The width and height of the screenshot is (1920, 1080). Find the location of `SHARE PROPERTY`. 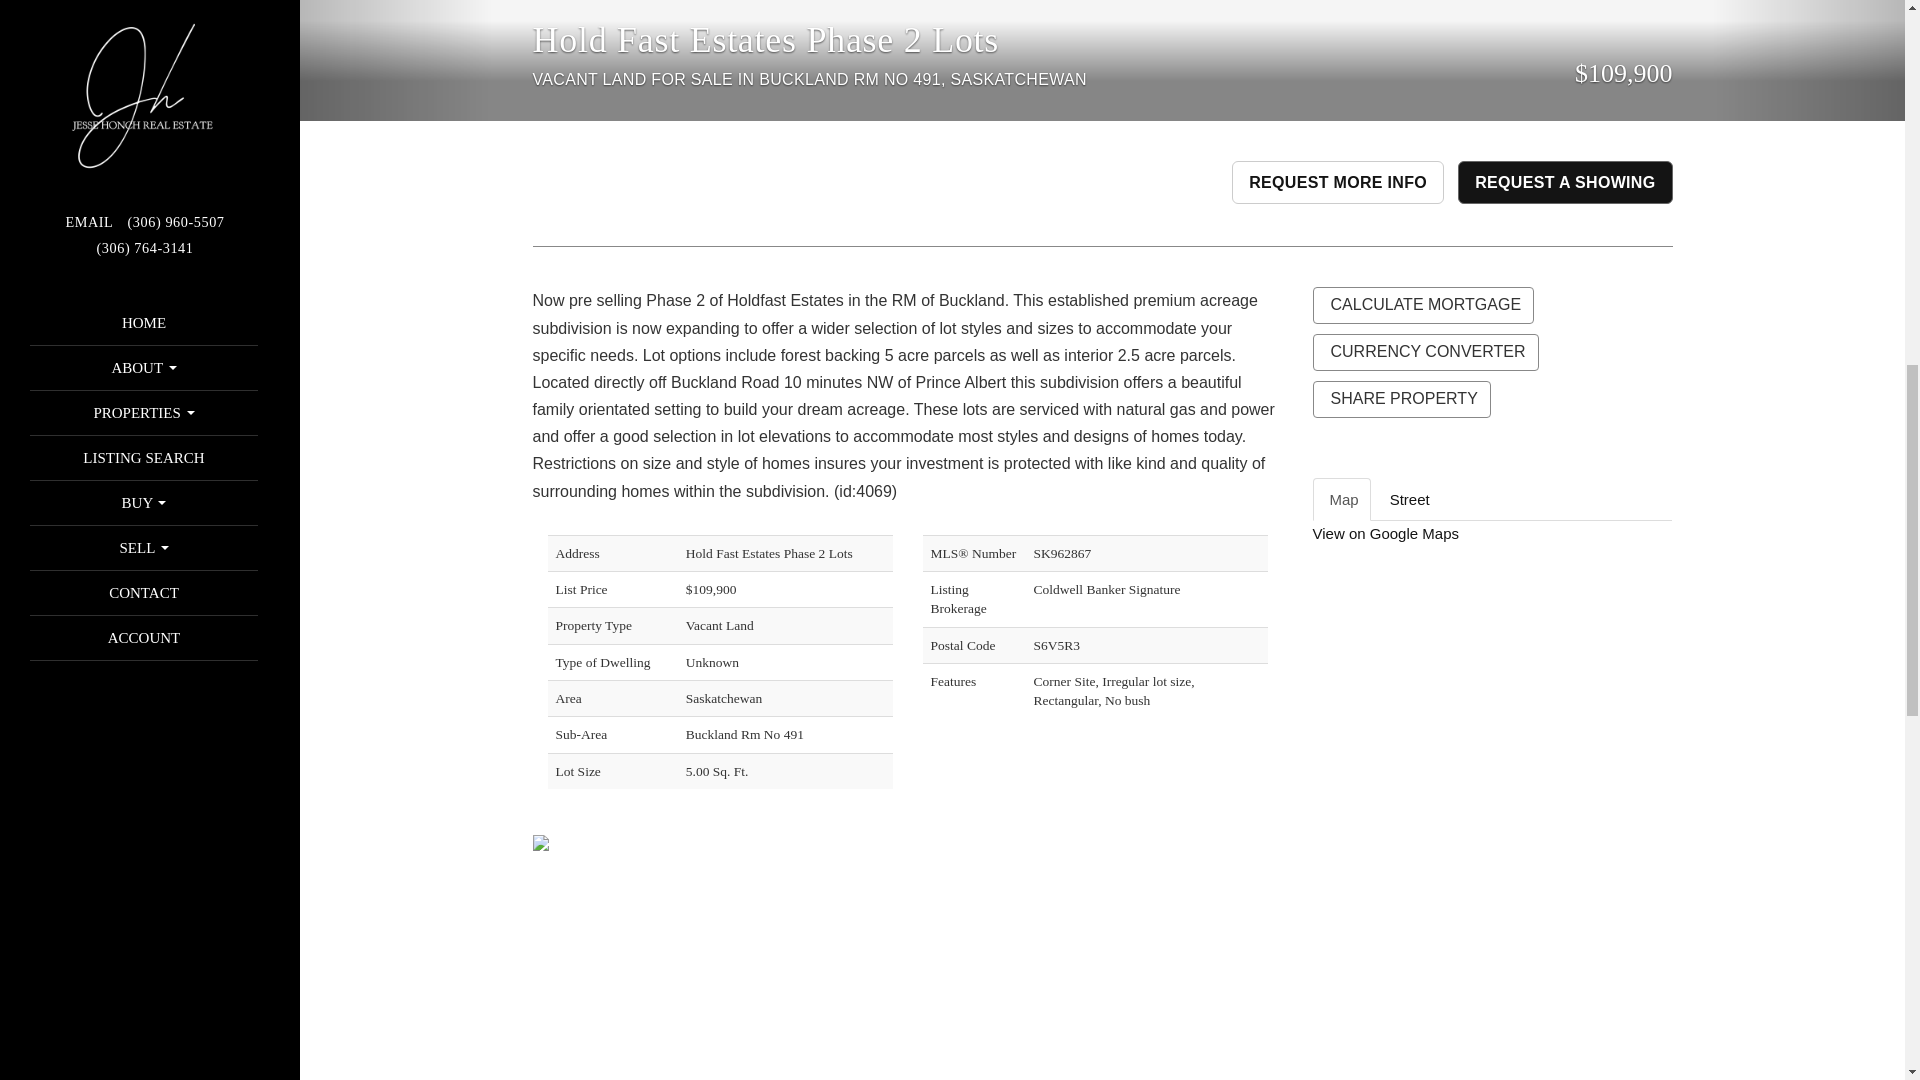

SHARE PROPERTY is located at coordinates (1400, 399).